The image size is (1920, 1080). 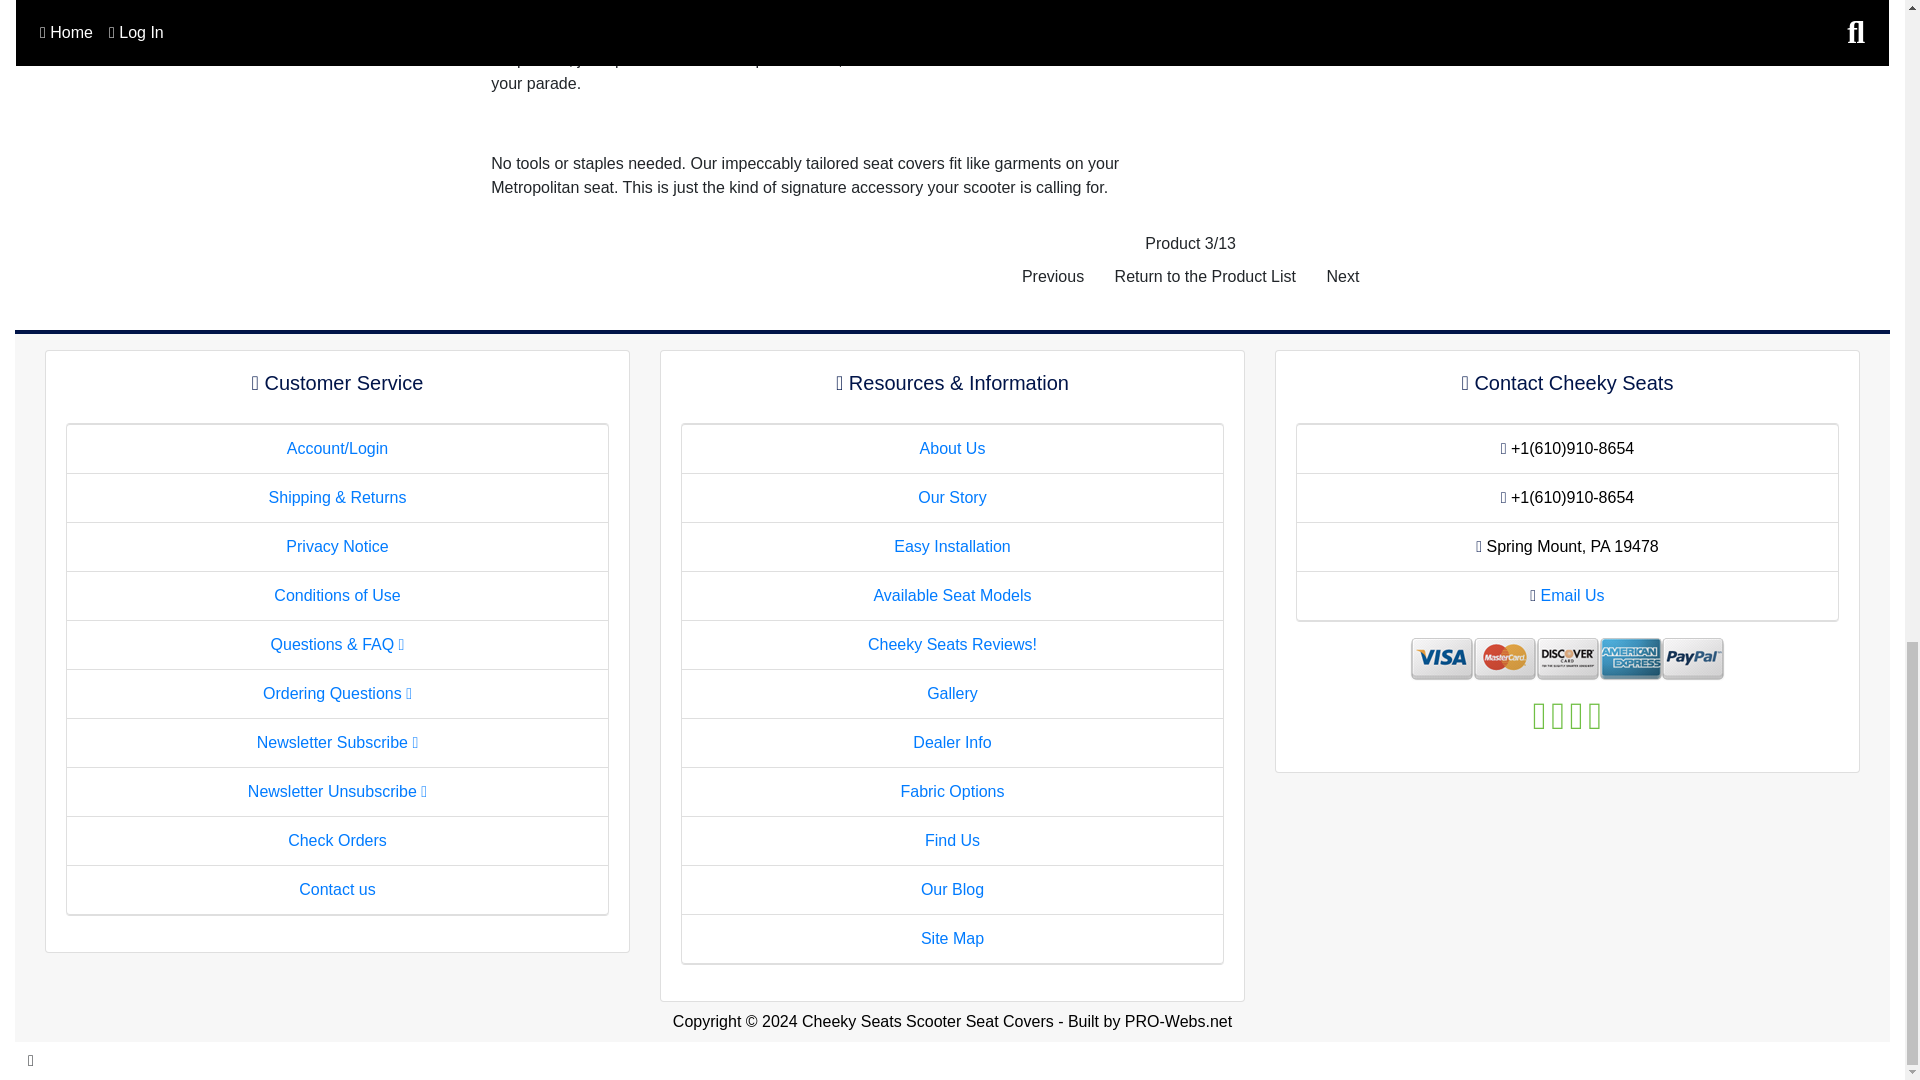 I want to click on Easy Installation, so click(x=952, y=546).